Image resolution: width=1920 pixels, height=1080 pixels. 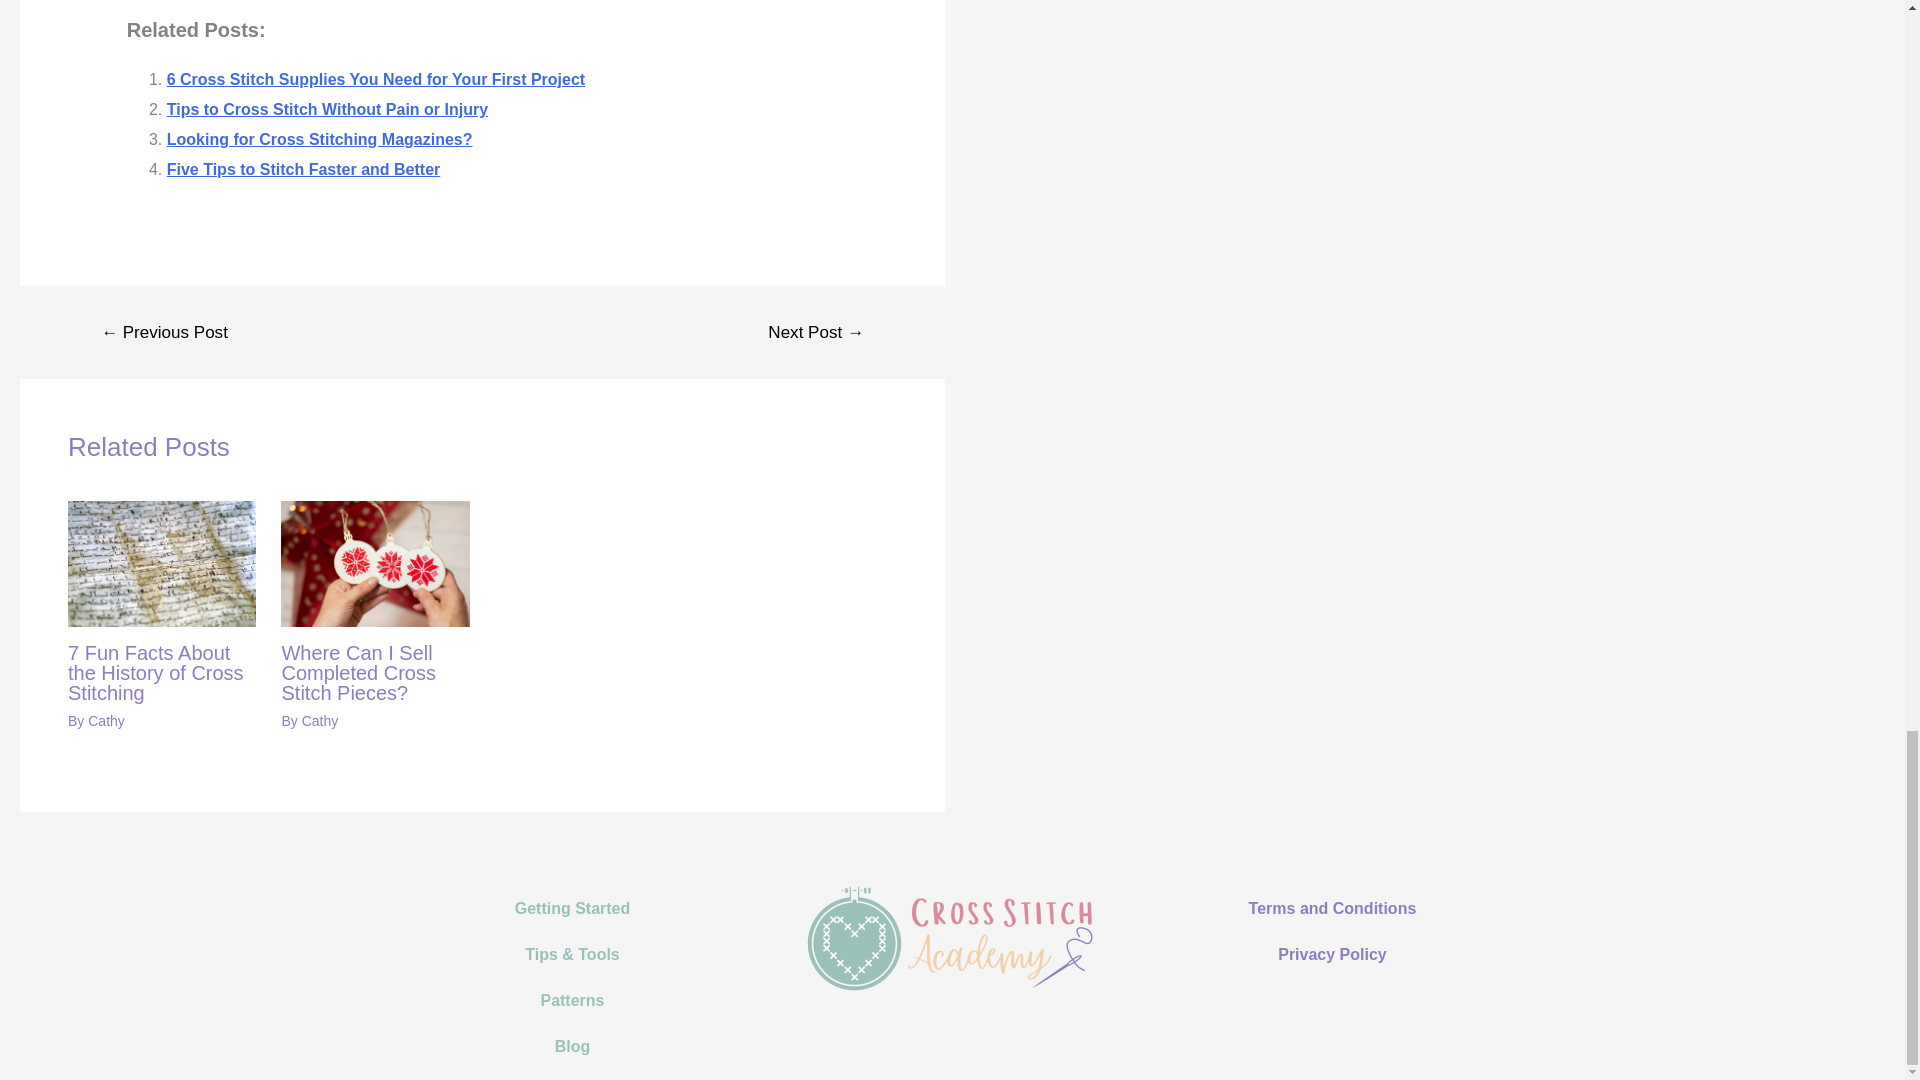 I want to click on 7 Fun Facts About the History of Cross Stitching, so click(x=155, y=672).